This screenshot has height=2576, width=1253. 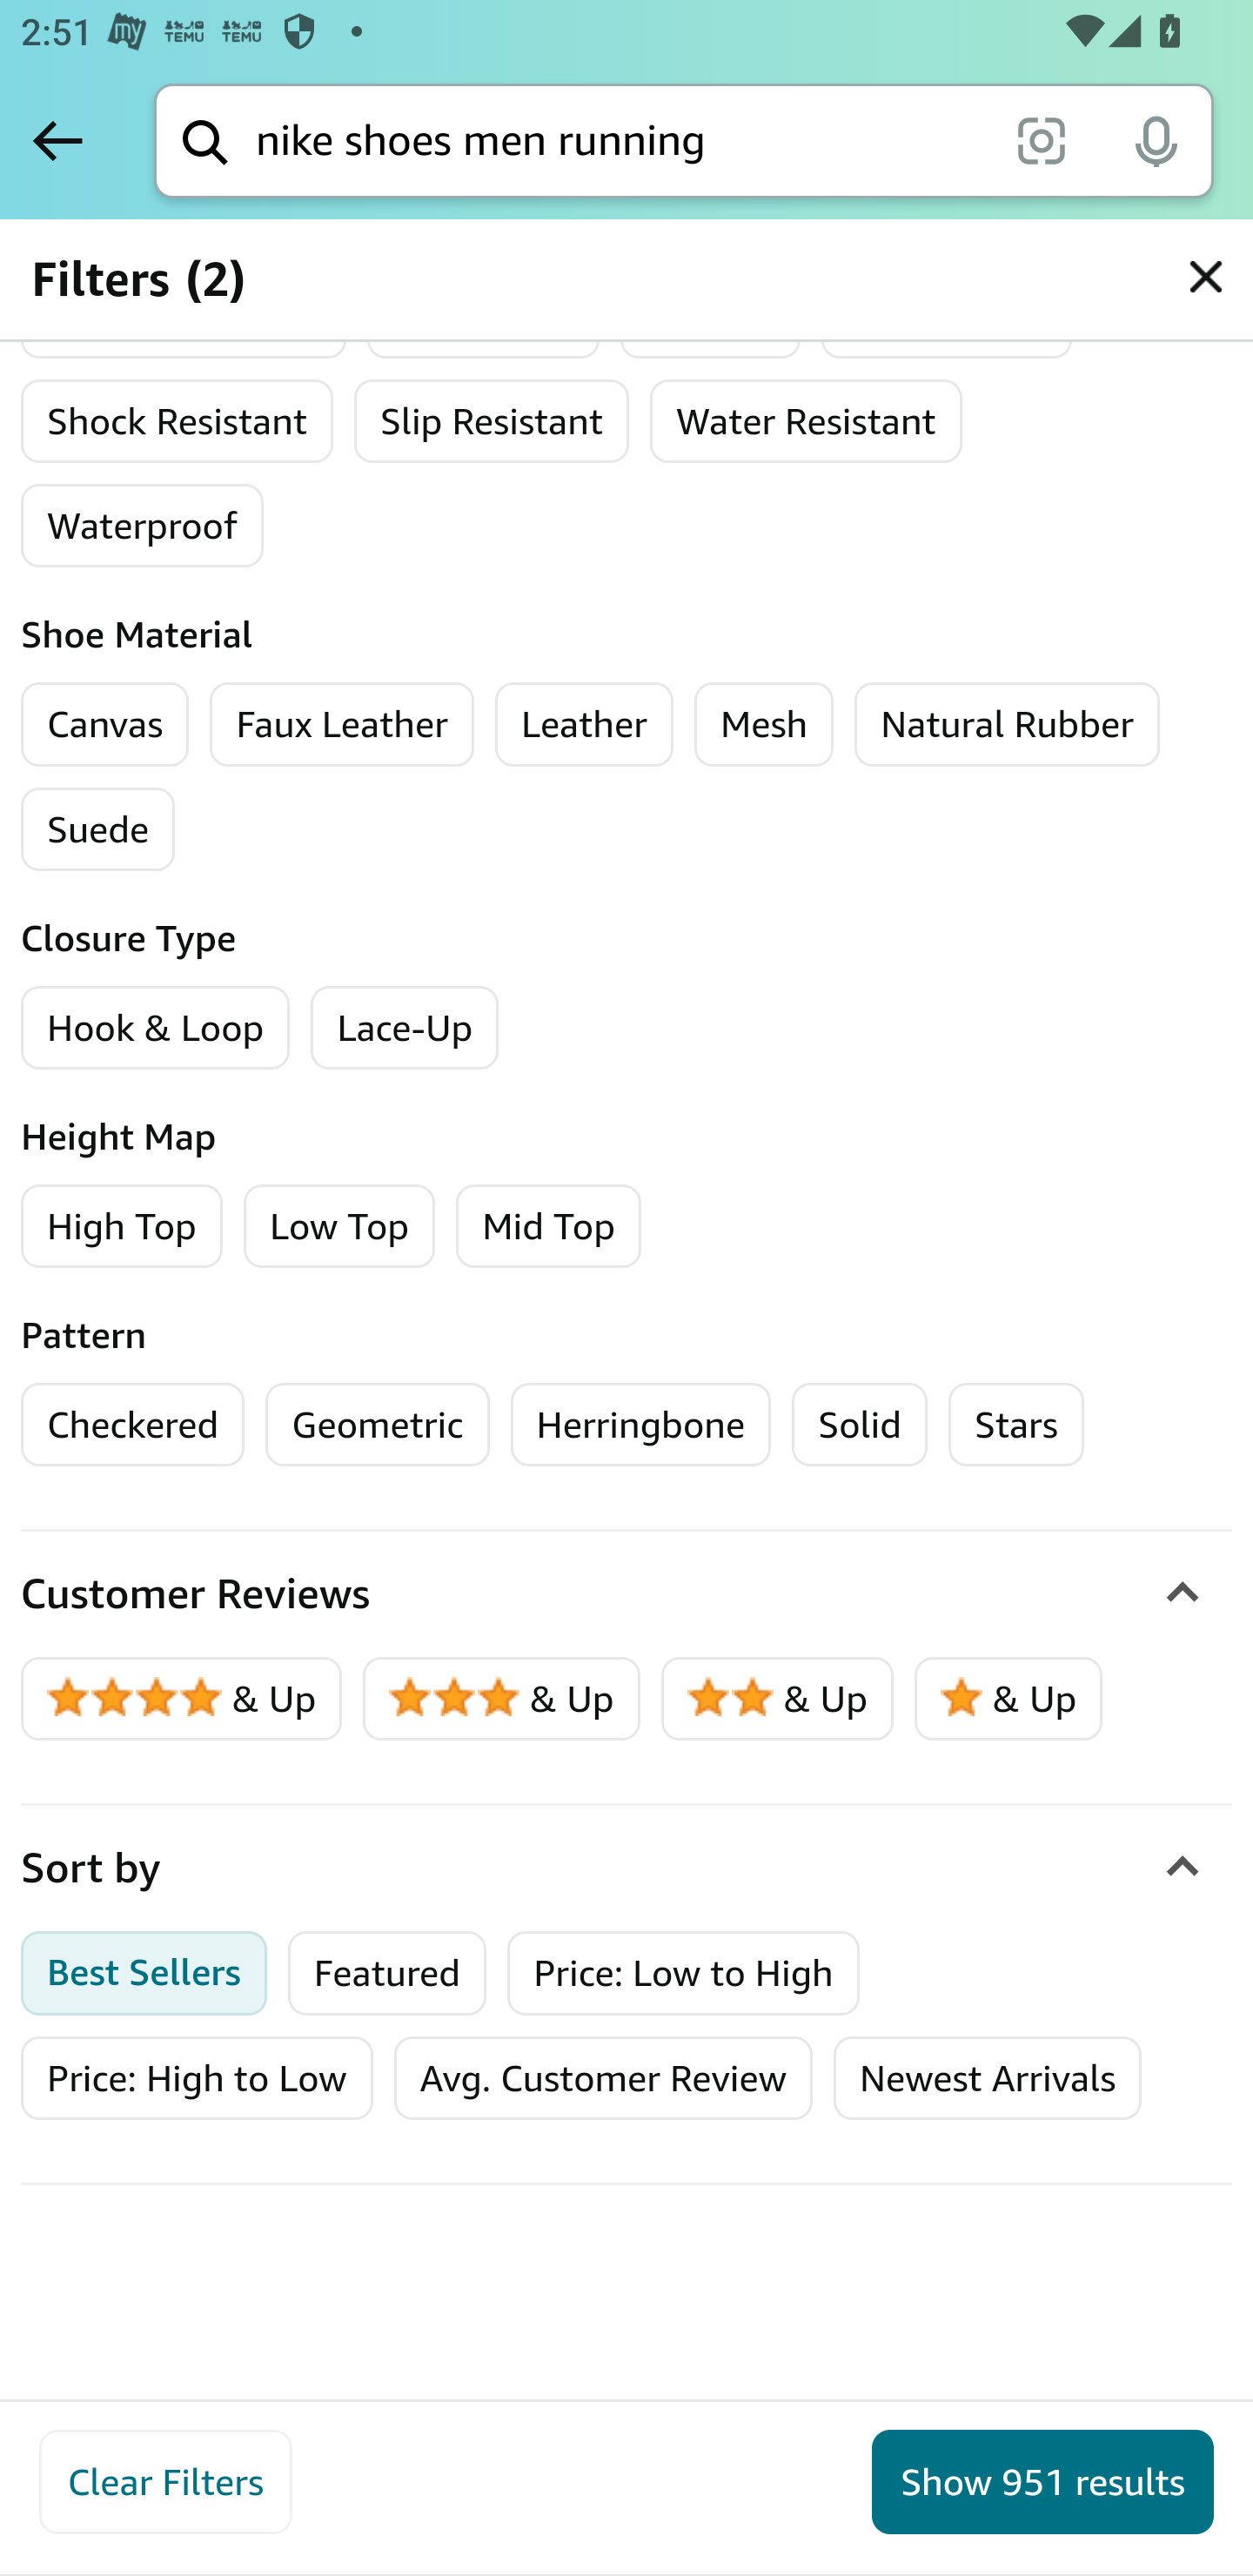 What do you see at coordinates (122, 1225) in the screenshot?
I see `High Top` at bounding box center [122, 1225].